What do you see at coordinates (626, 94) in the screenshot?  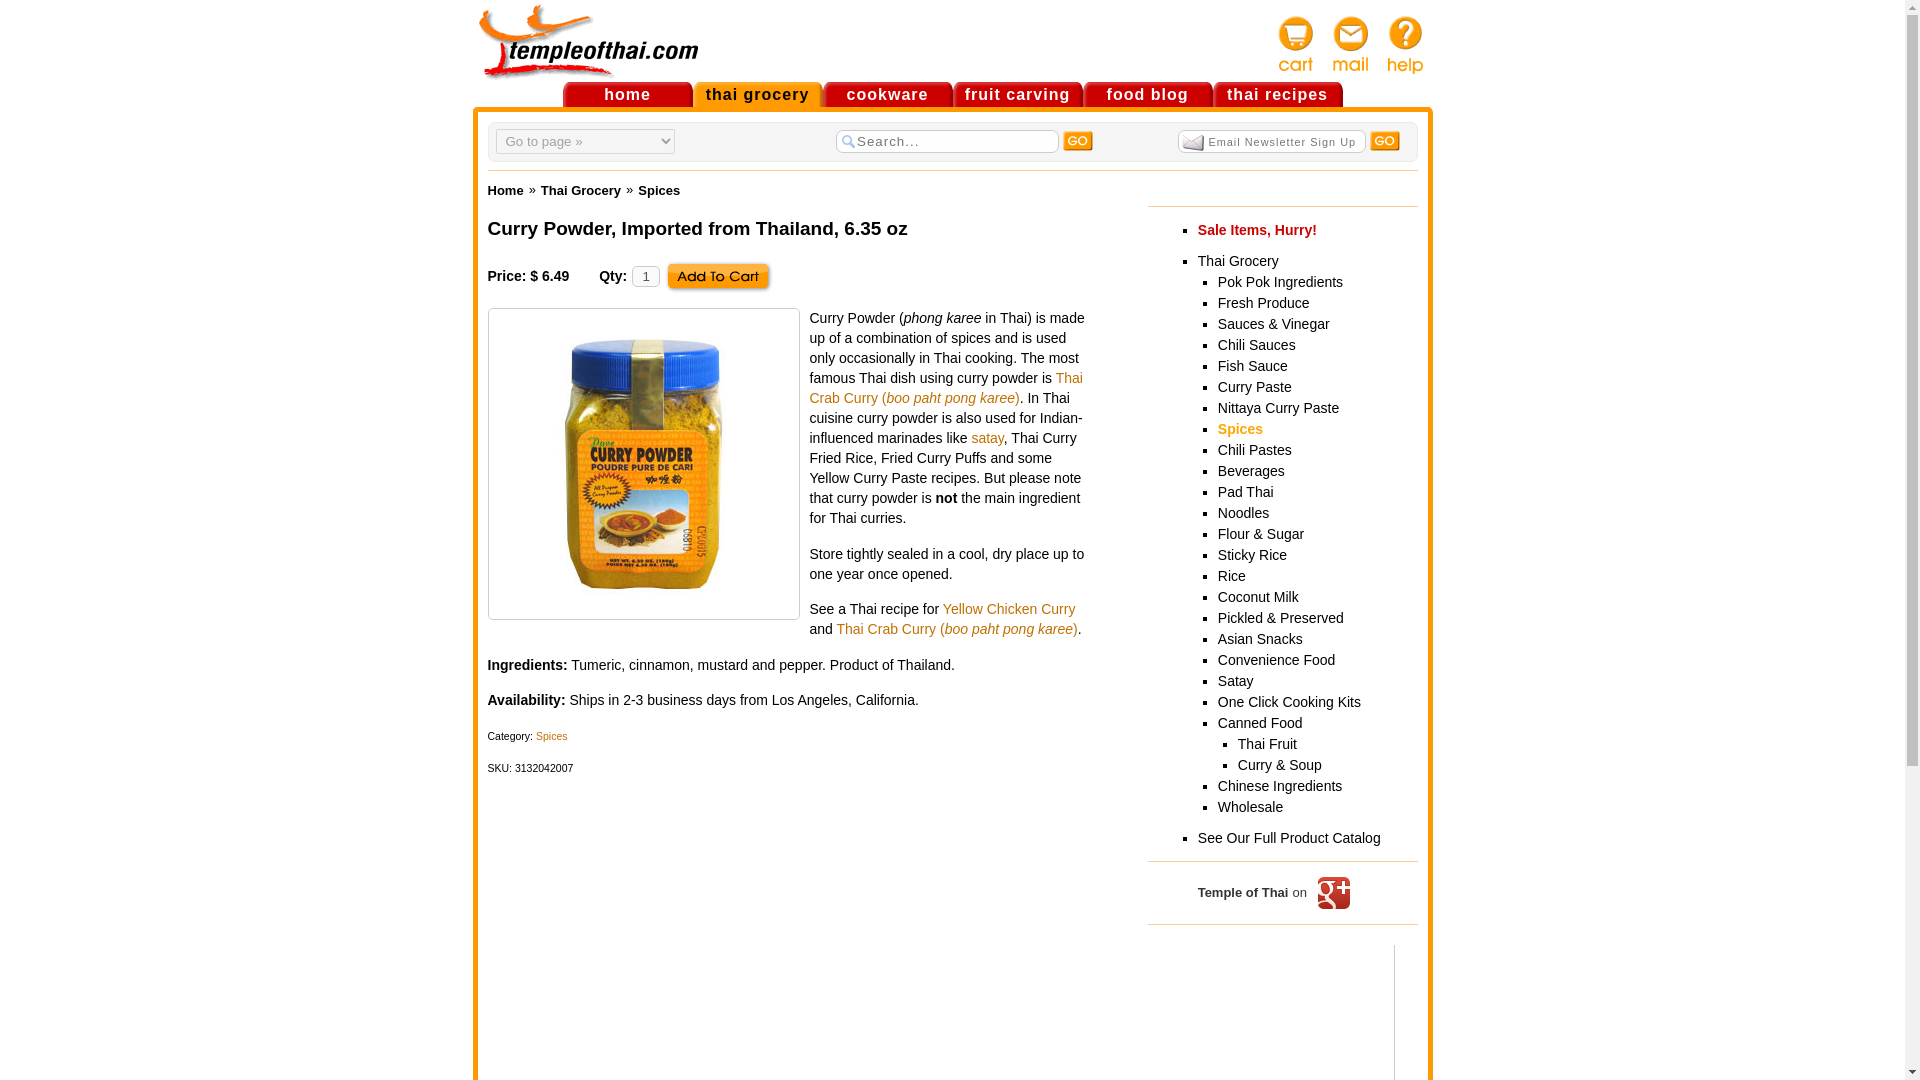 I see `home` at bounding box center [626, 94].